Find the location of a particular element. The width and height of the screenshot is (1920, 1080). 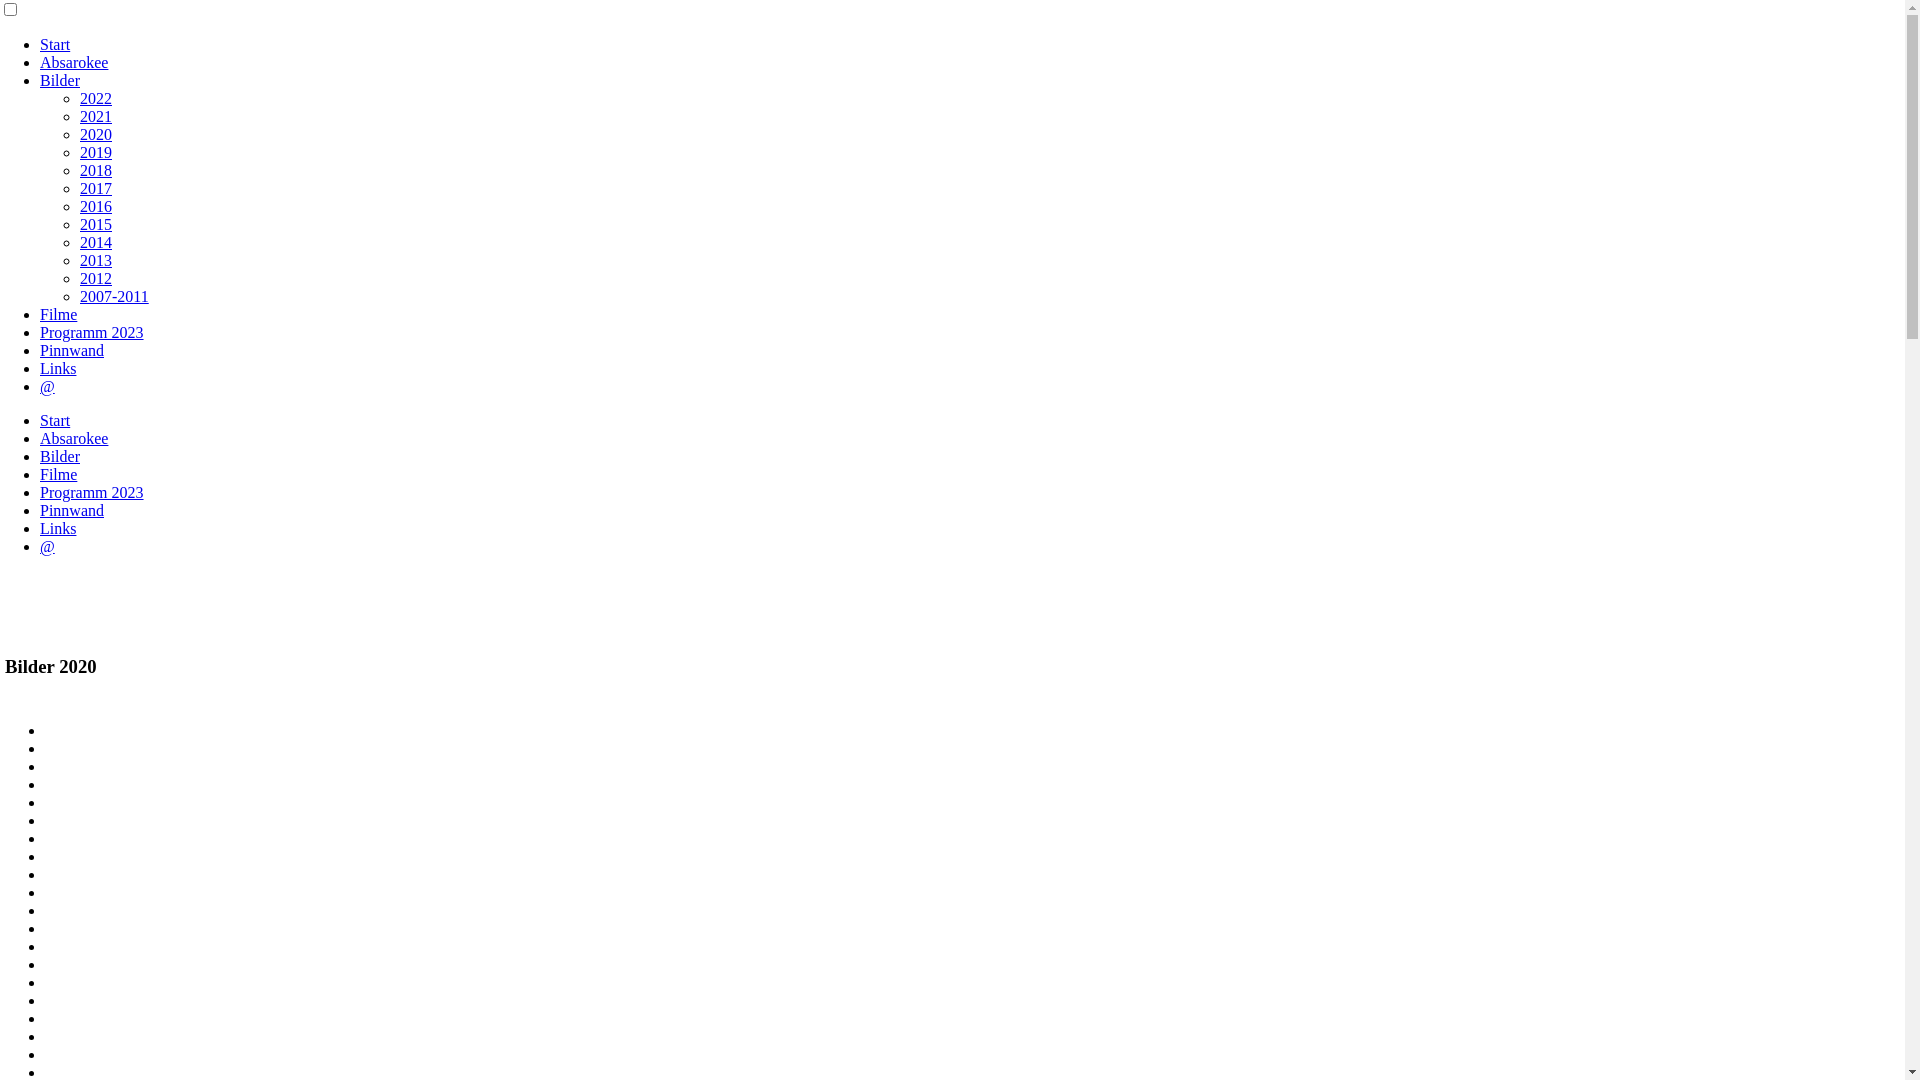

2022 is located at coordinates (96, 98).